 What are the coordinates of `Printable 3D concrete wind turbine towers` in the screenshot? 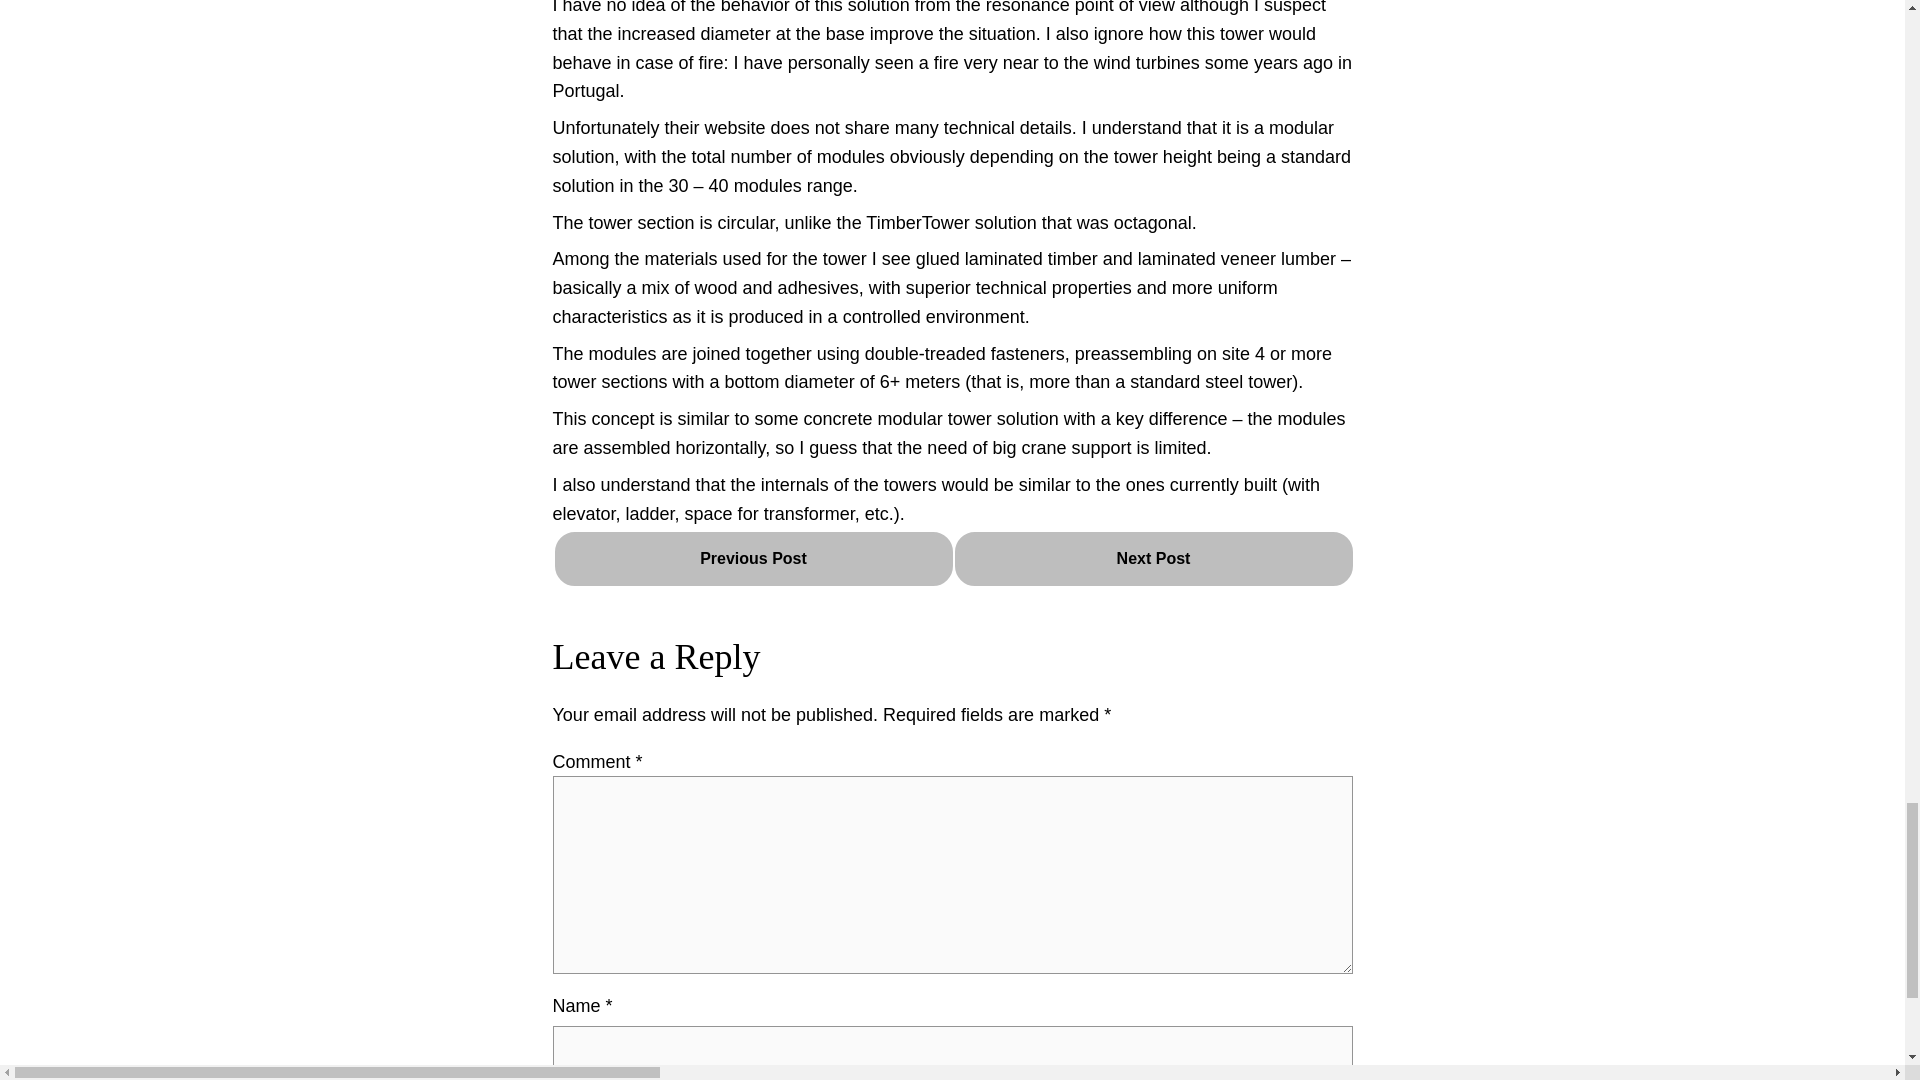 It's located at (753, 558).